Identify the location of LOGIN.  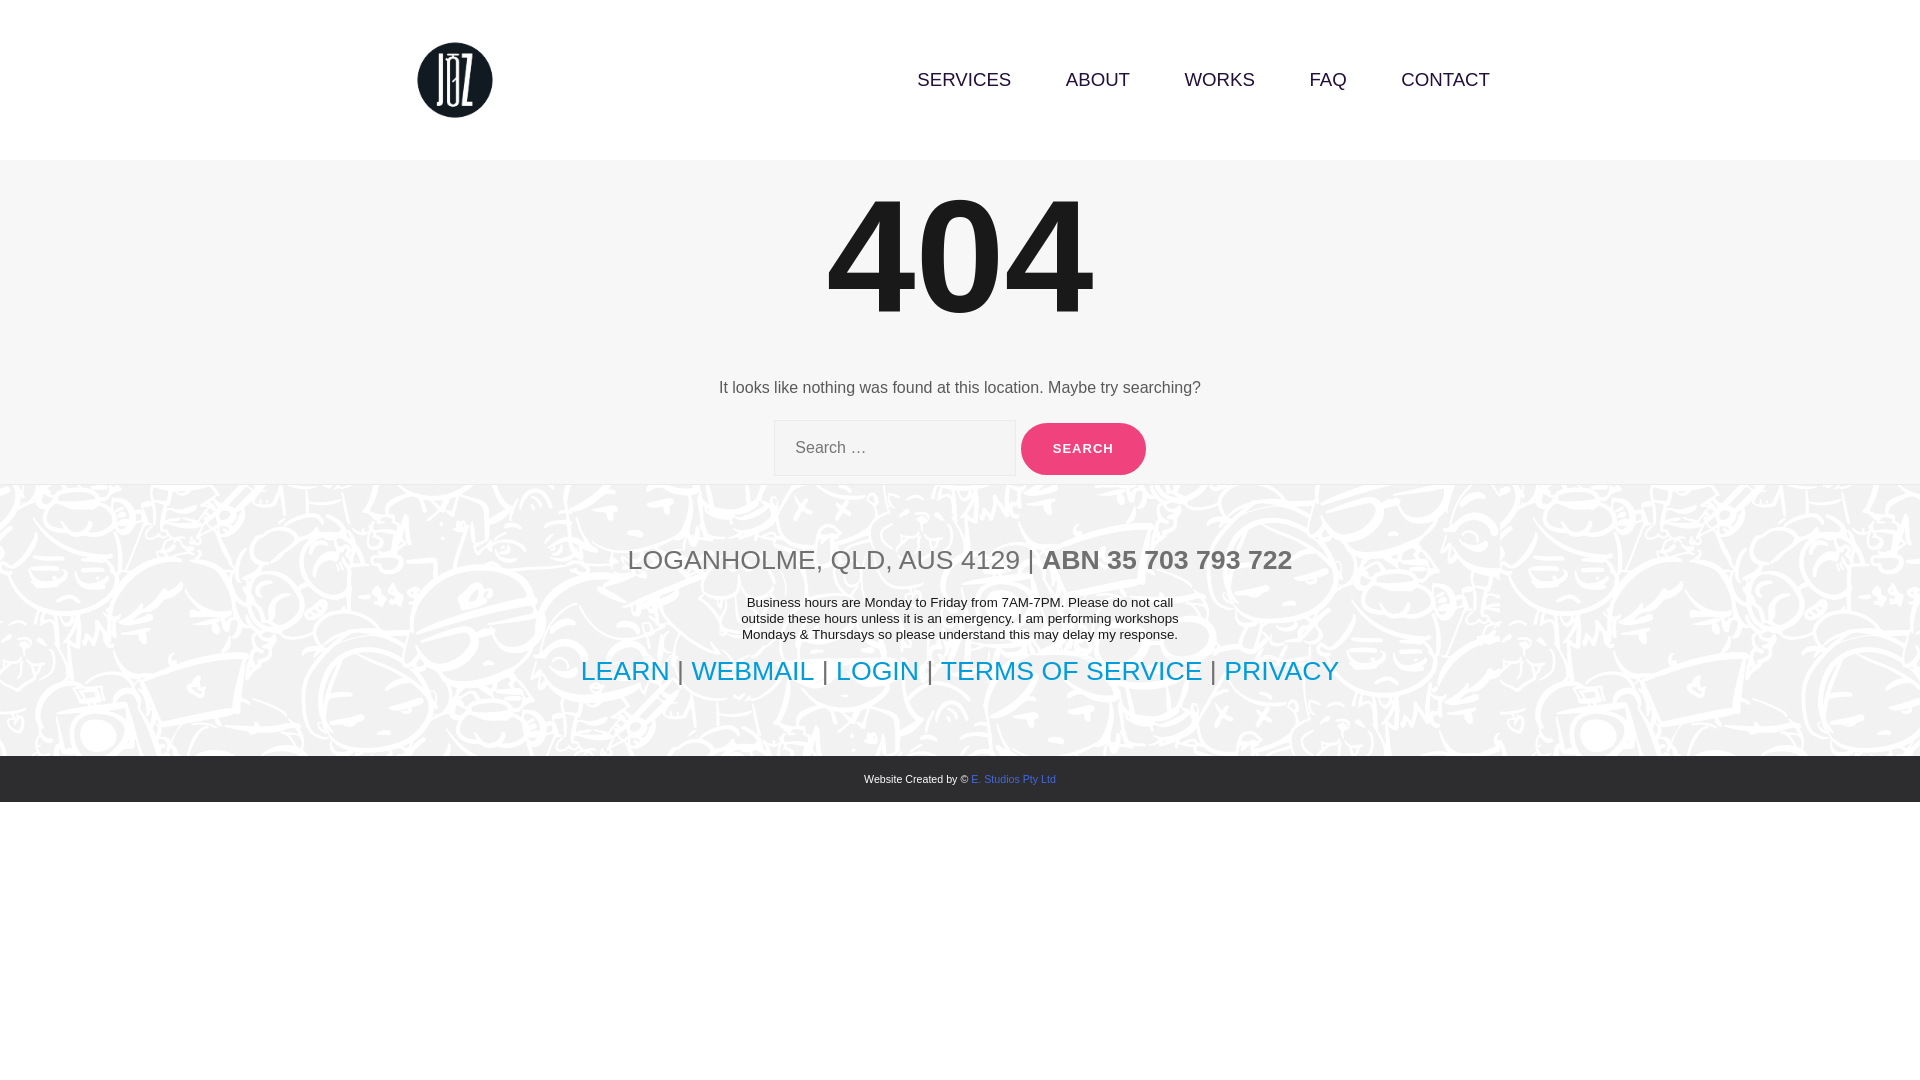
(877, 670).